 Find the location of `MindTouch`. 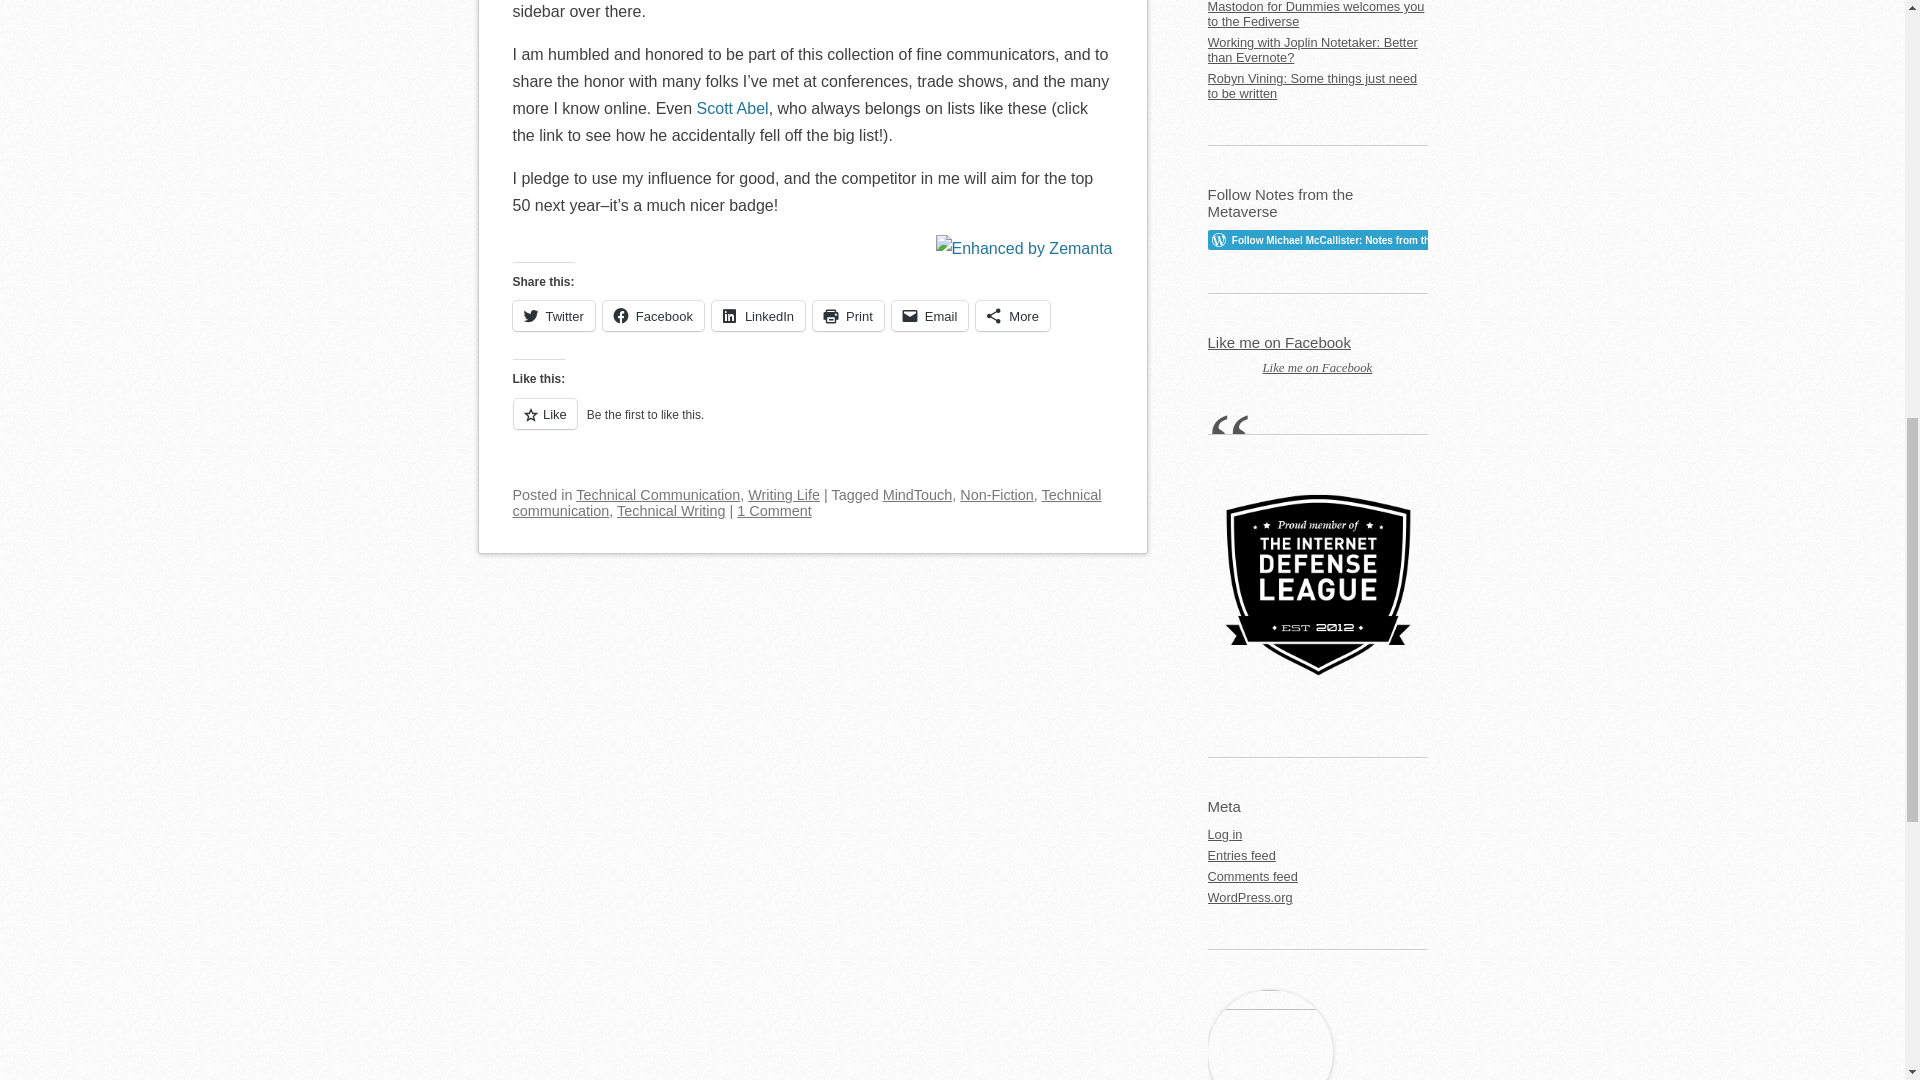

MindTouch is located at coordinates (918, 495).